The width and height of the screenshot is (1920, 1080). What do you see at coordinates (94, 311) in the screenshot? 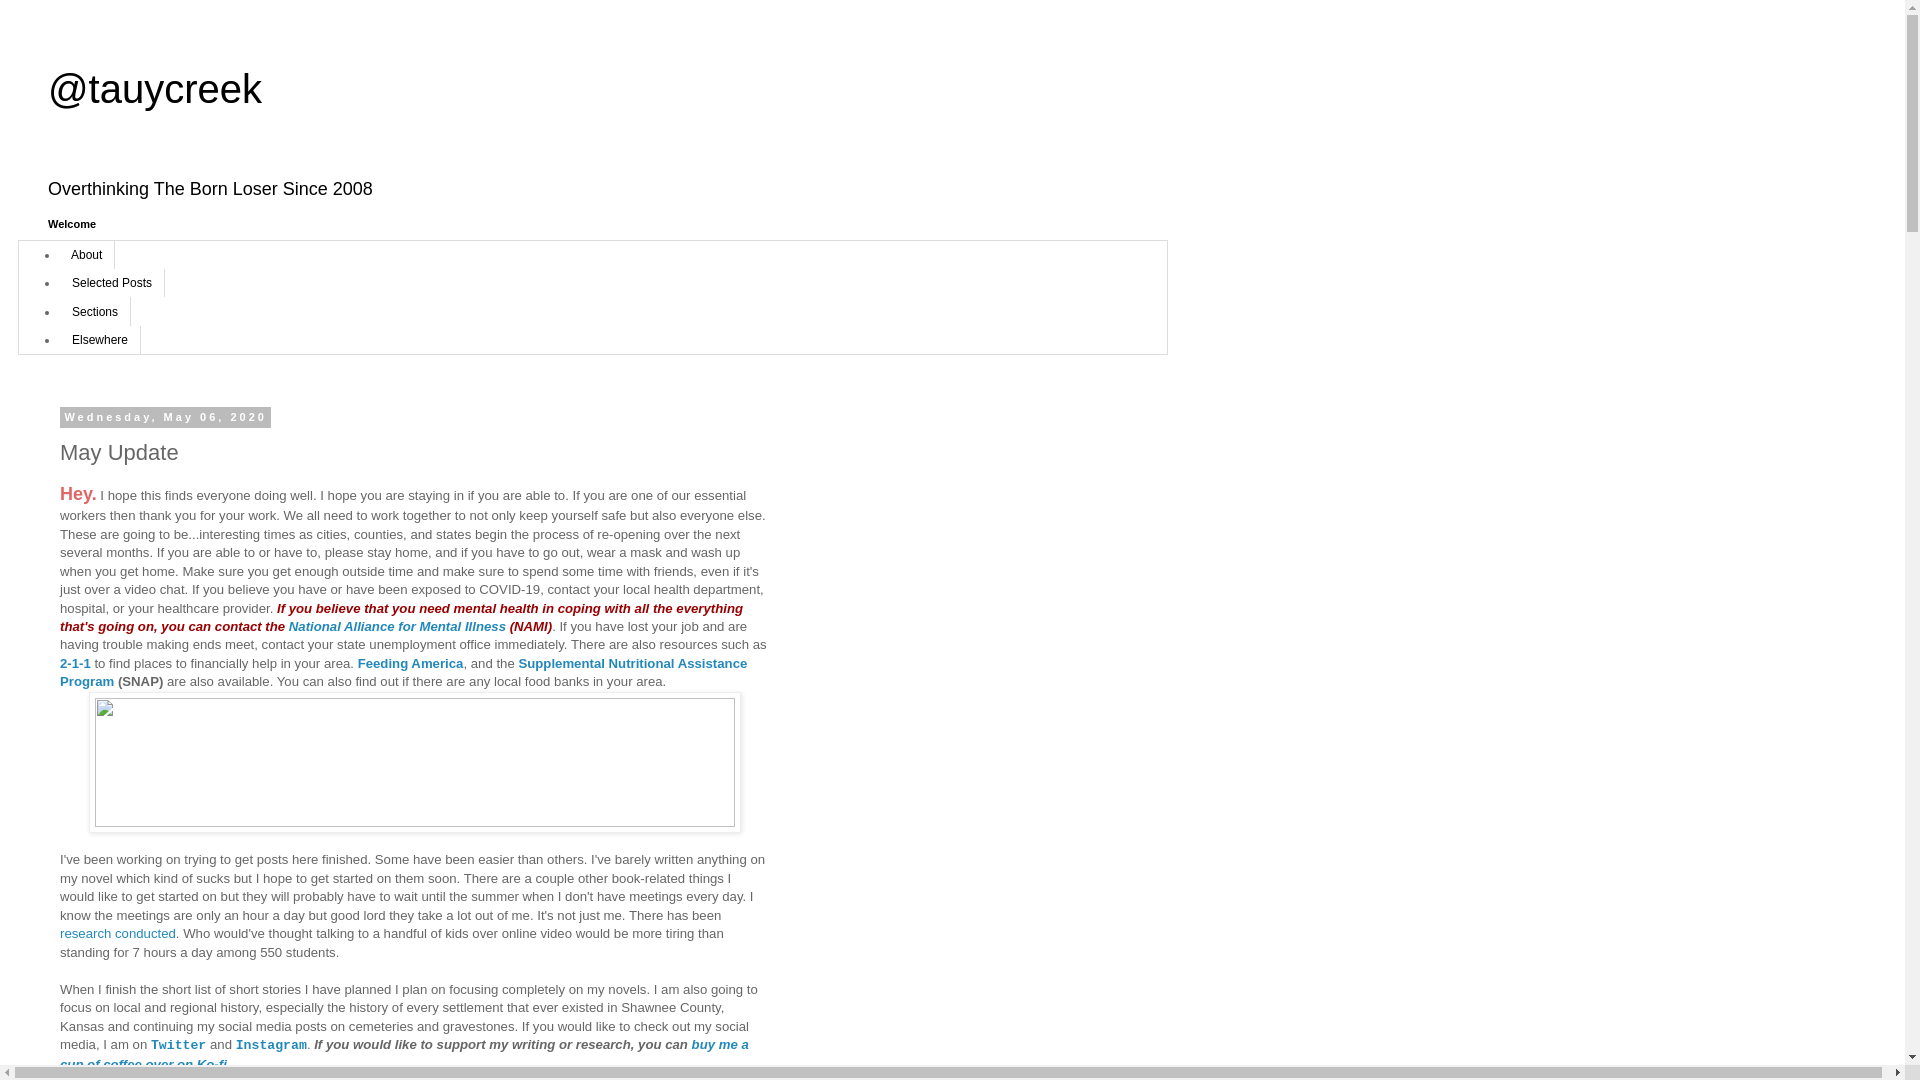
I see `Sections` at bounding box center [94, 311].